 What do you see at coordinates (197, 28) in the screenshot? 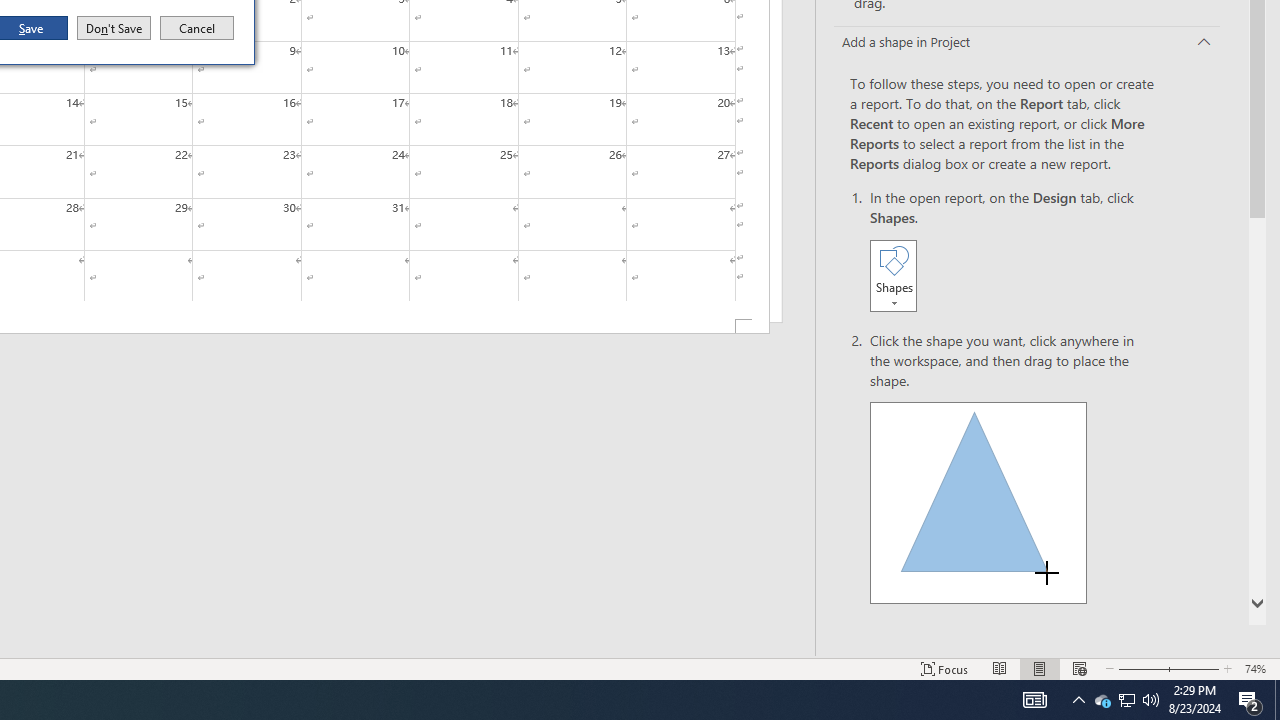
I see `Cancel` at bounding box center [197, 28].